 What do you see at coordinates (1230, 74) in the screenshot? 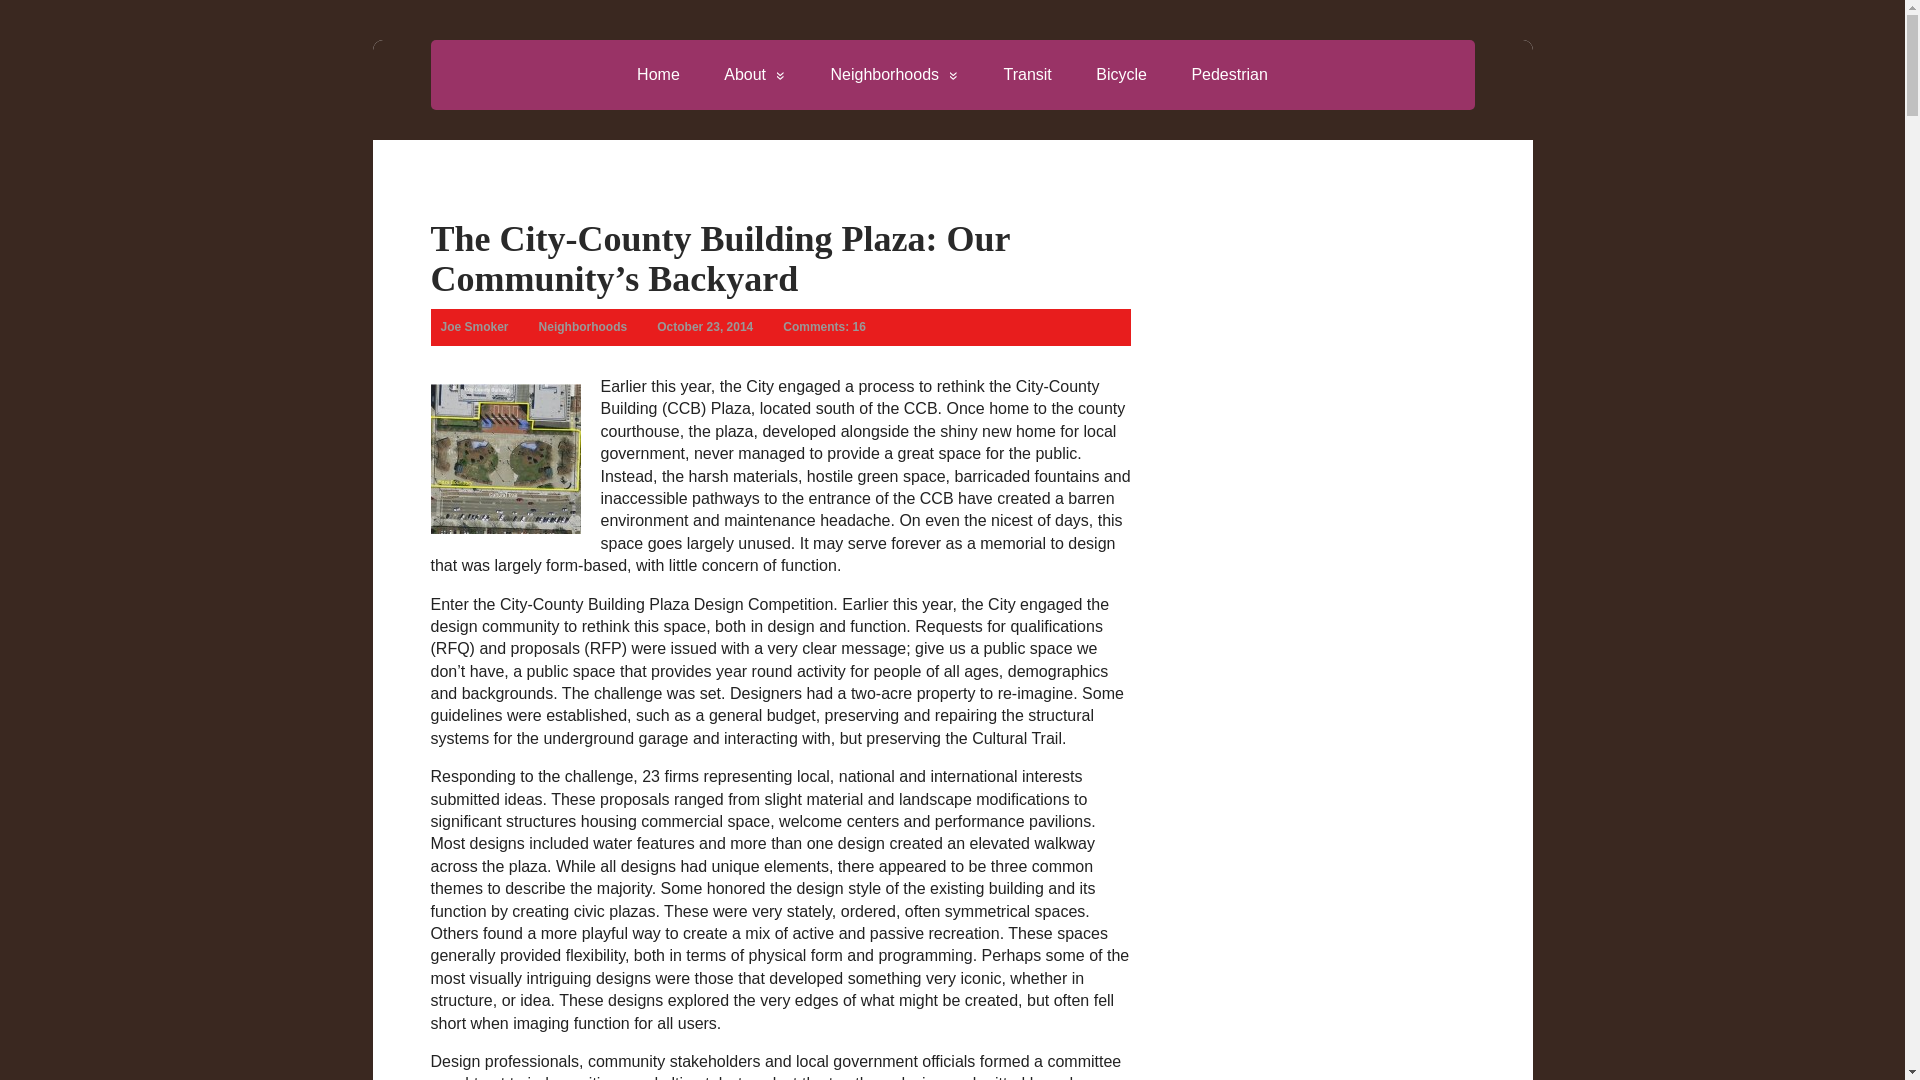
I see `Pedestrian` at bounding box center [1230, 74].